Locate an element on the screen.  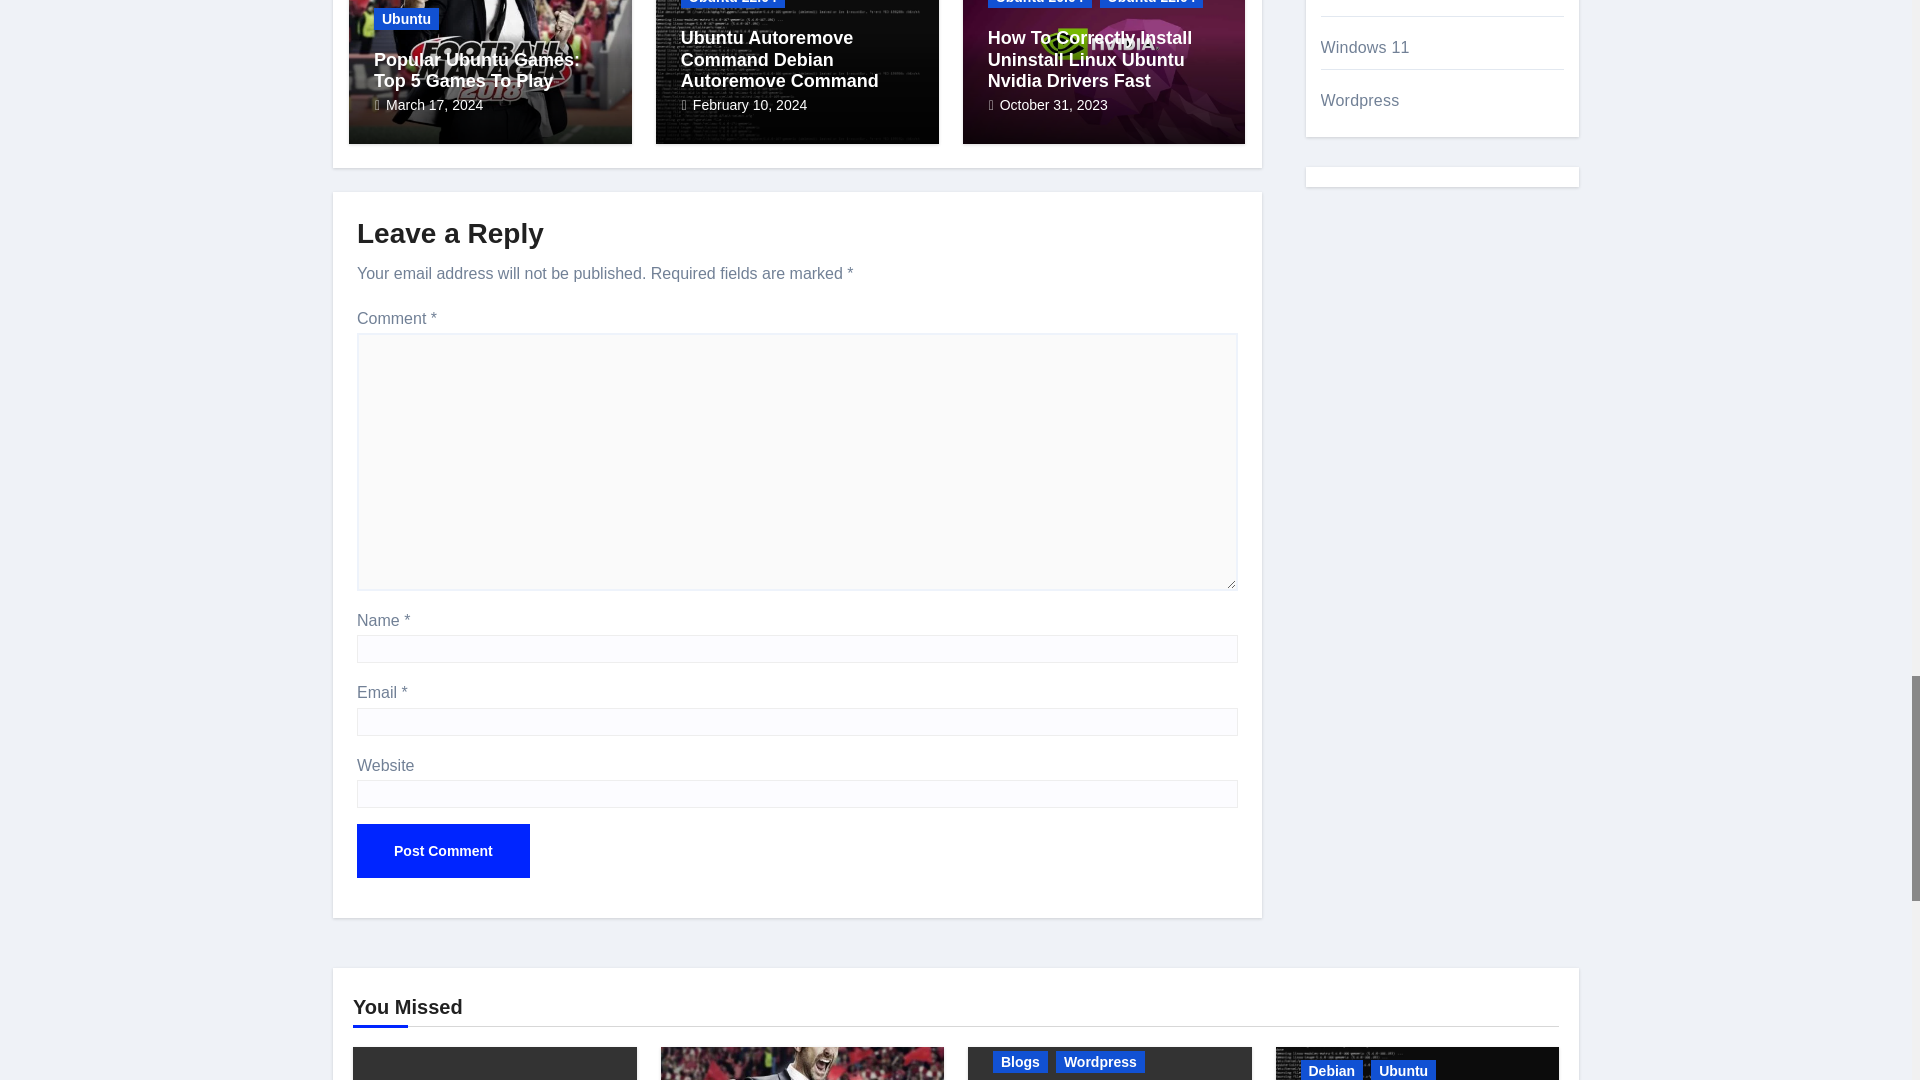
Permalink to: Popular Ubuntu Games: Top 5 Games To Play is located at coordinates (476, 70).